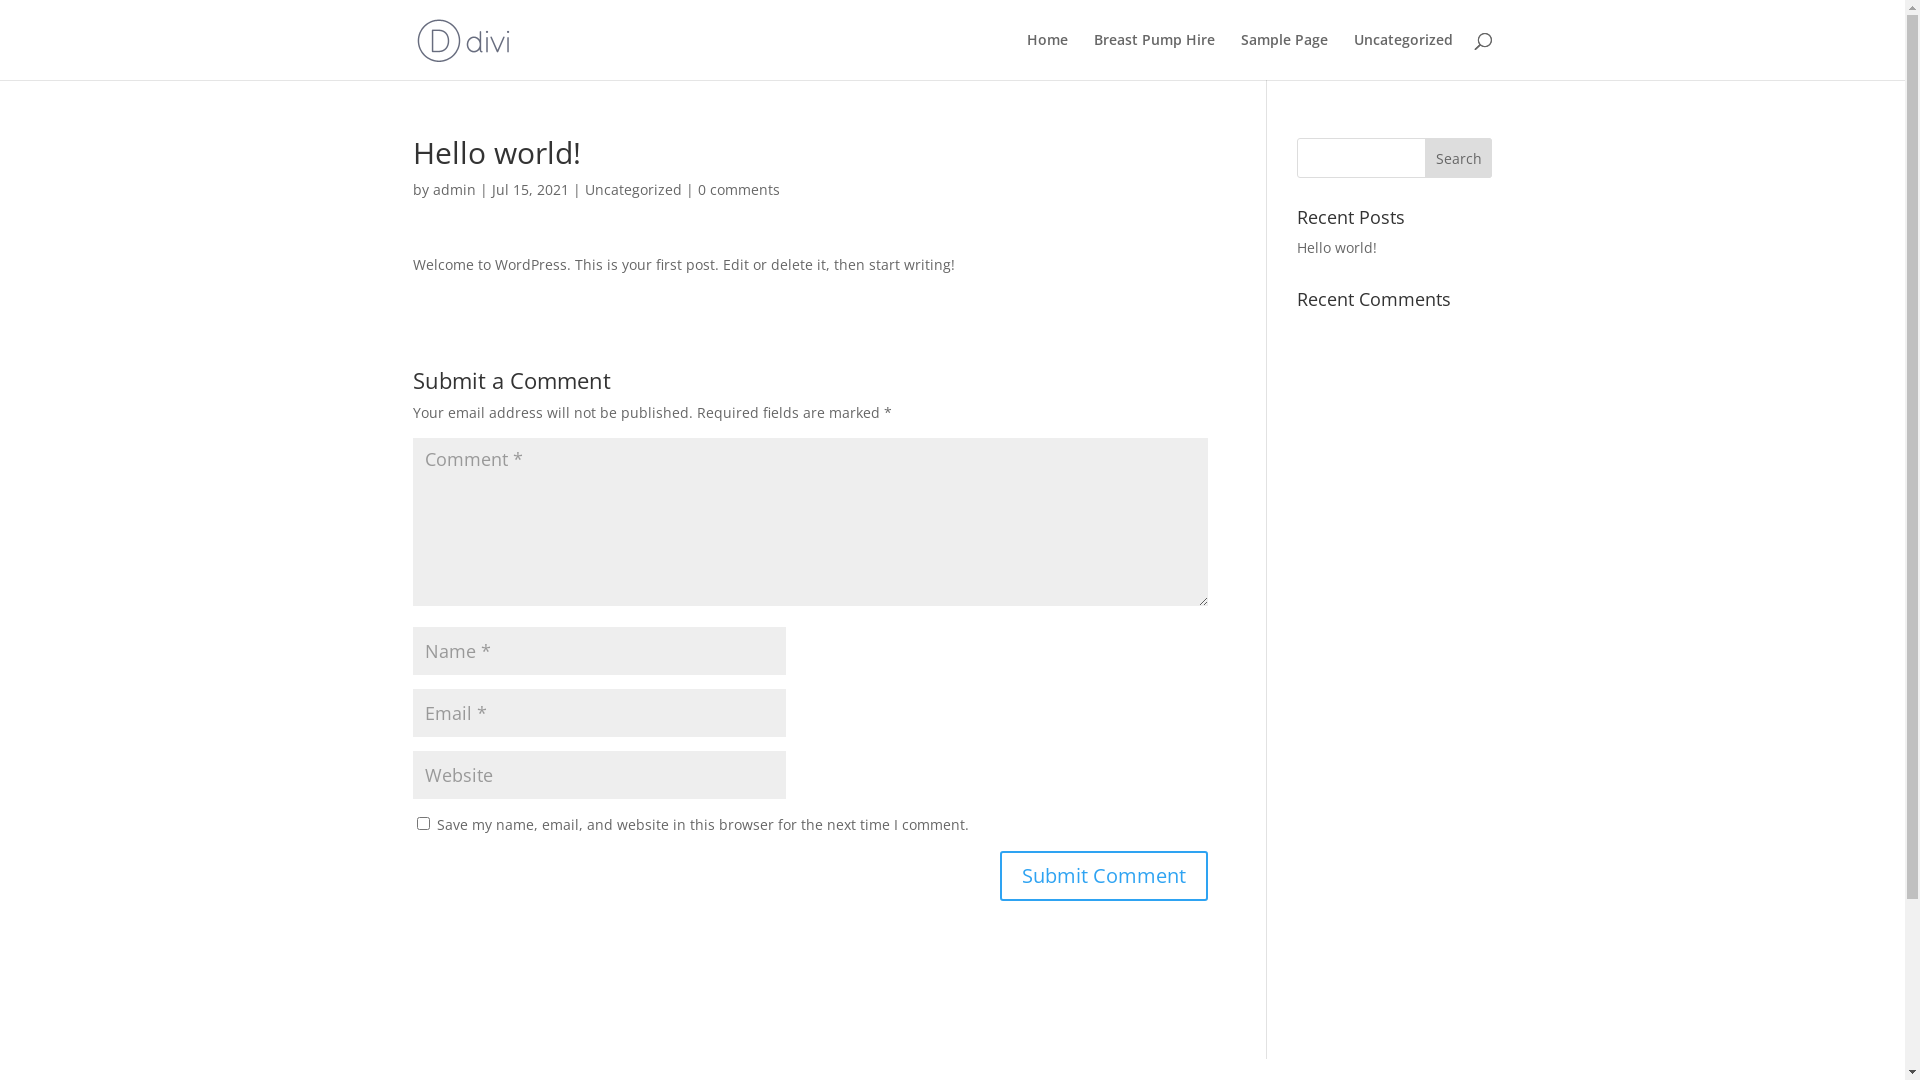  I want to click on Hello world!, so click(1337, 248).